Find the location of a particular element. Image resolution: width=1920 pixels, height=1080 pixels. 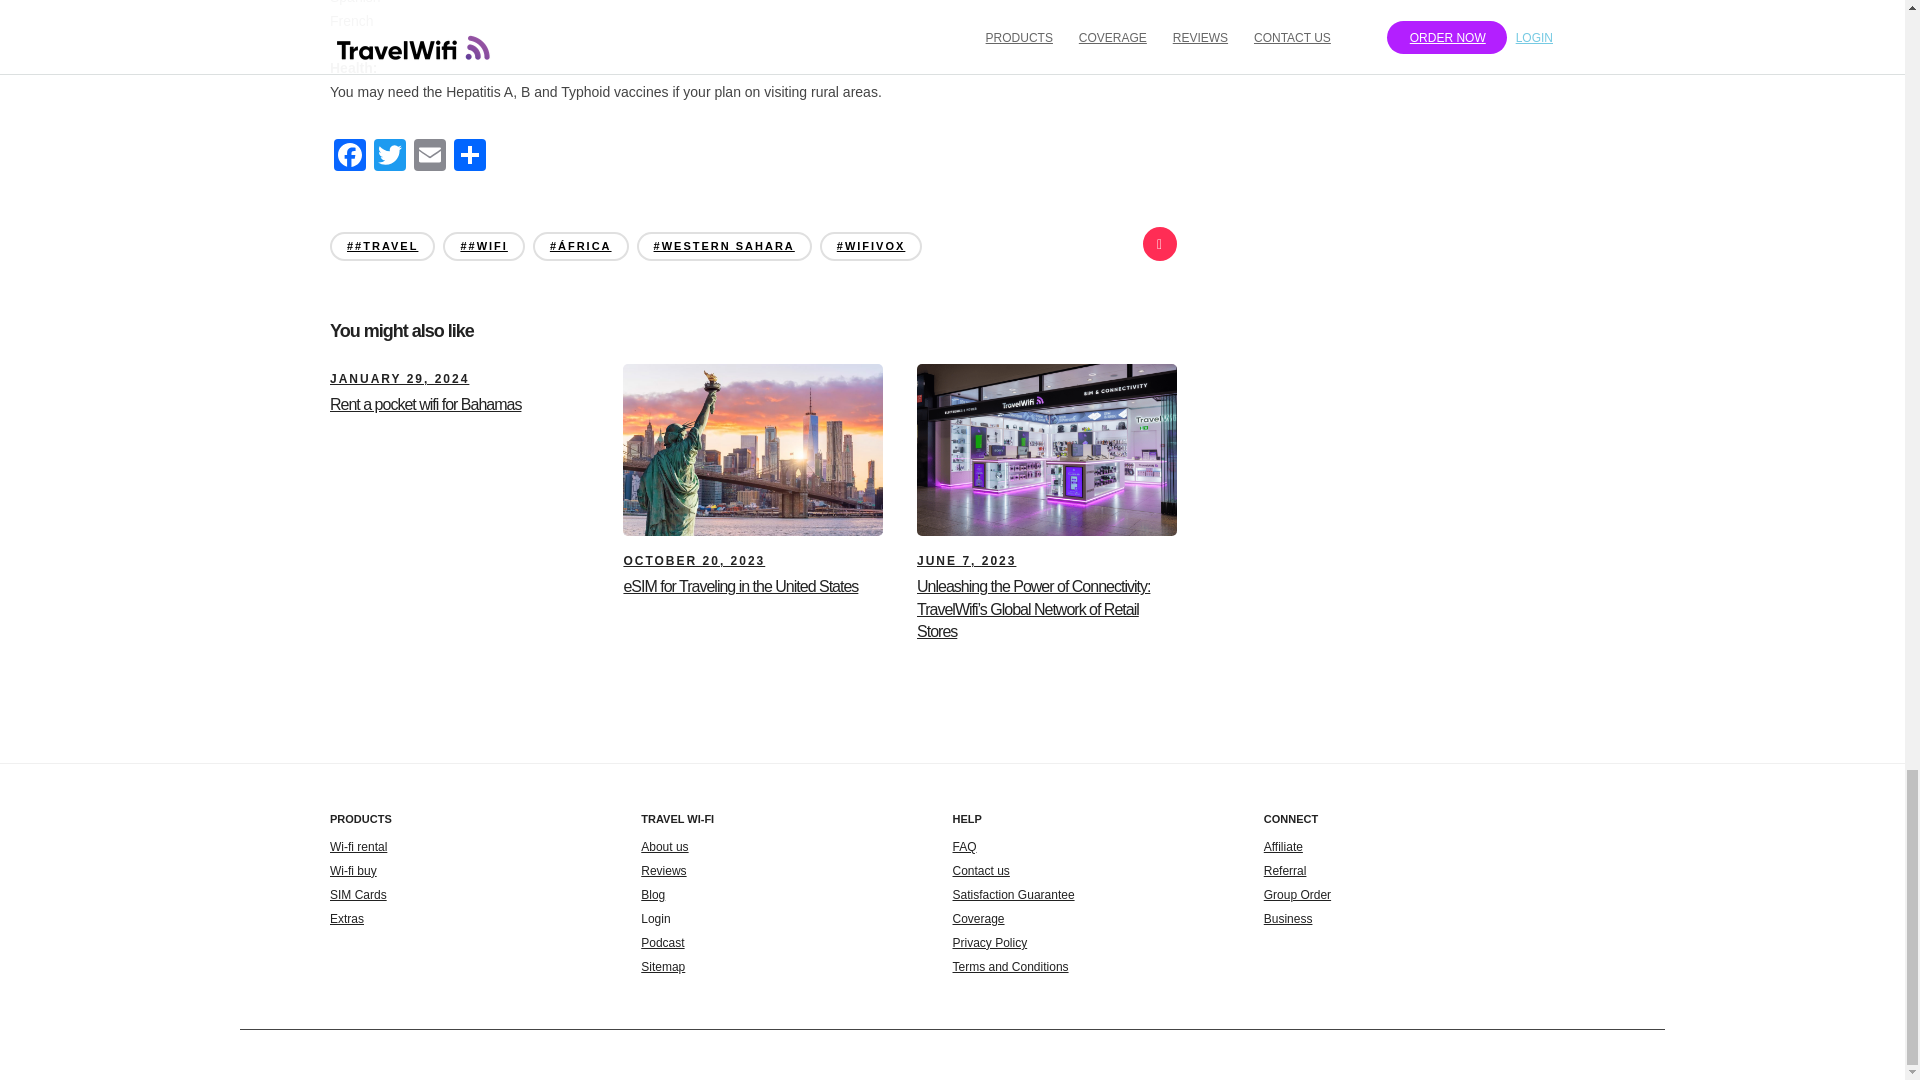

Facebook is located at coordinates (350, 158).